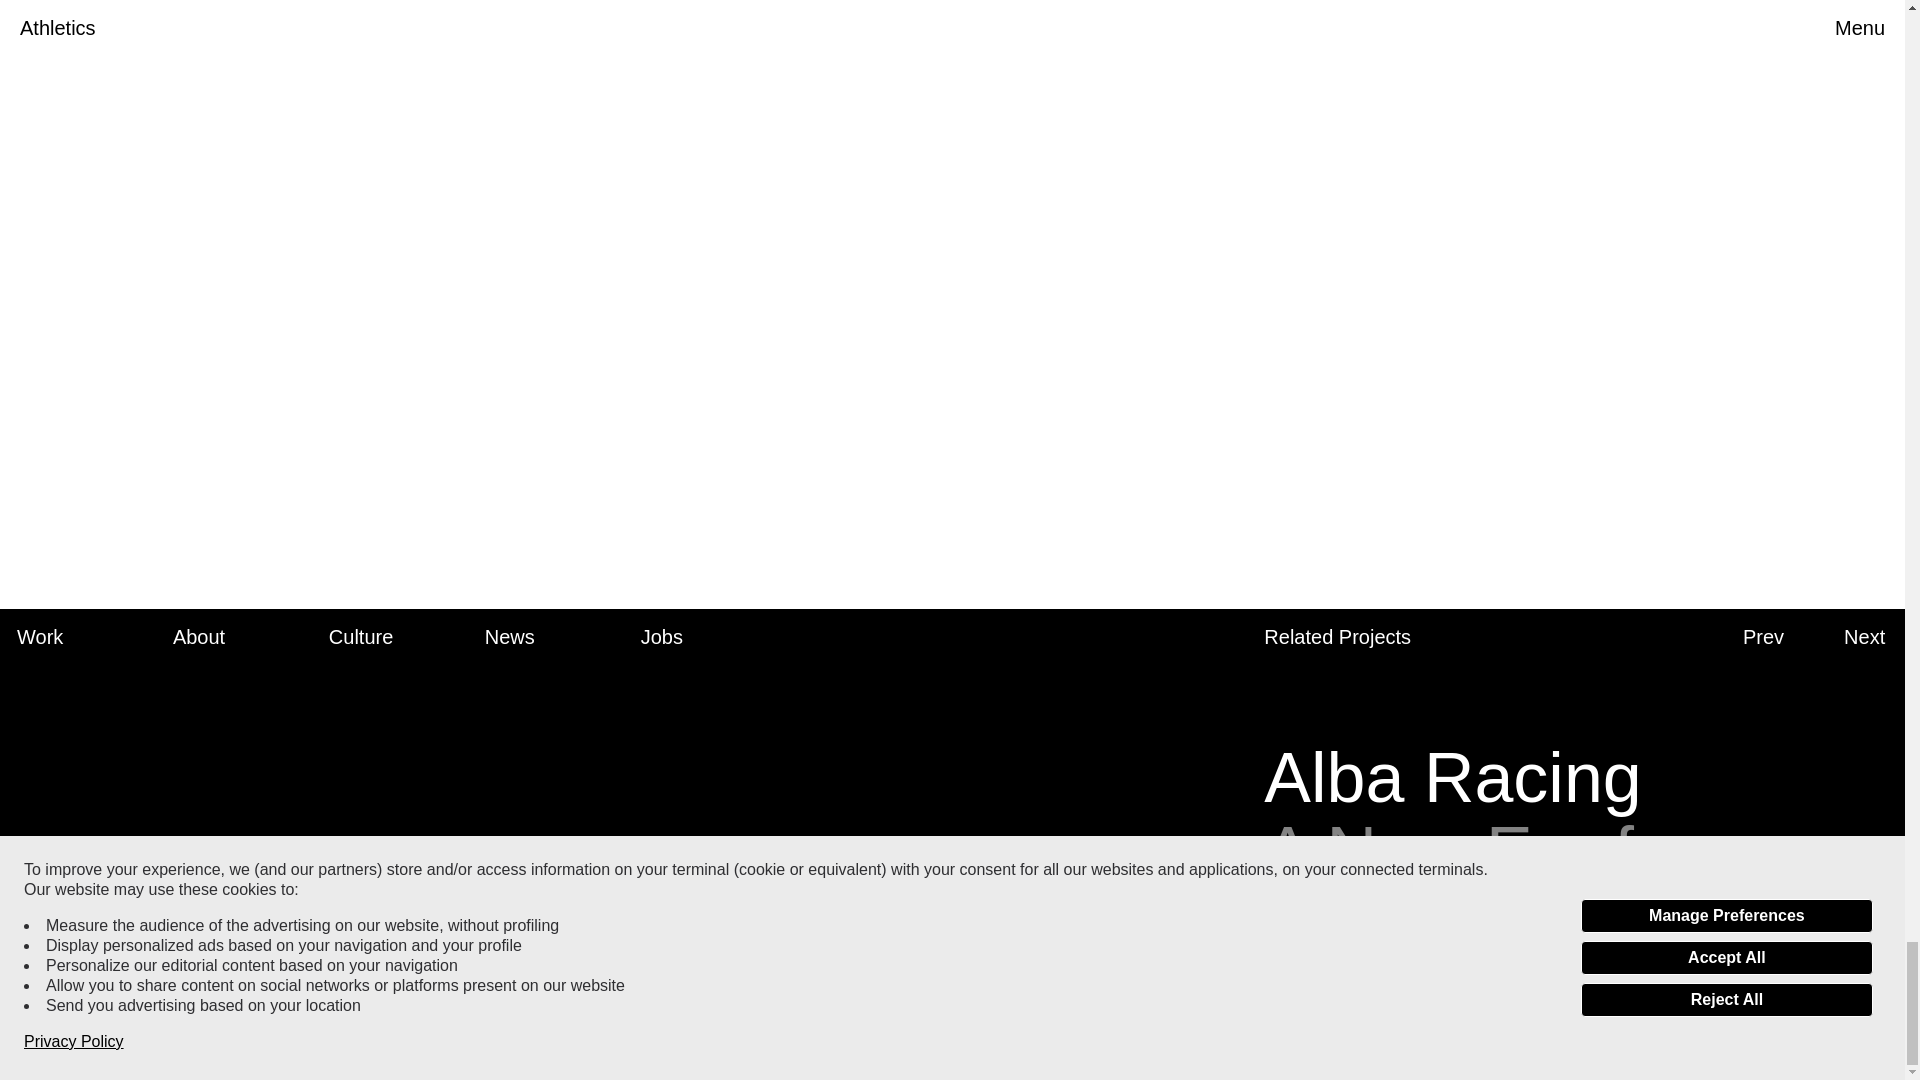 This screenshot has height=1080, width=1920. Describe the element at coordinates (530, 919) in the screenshot. I see `Subscribe` at that location.